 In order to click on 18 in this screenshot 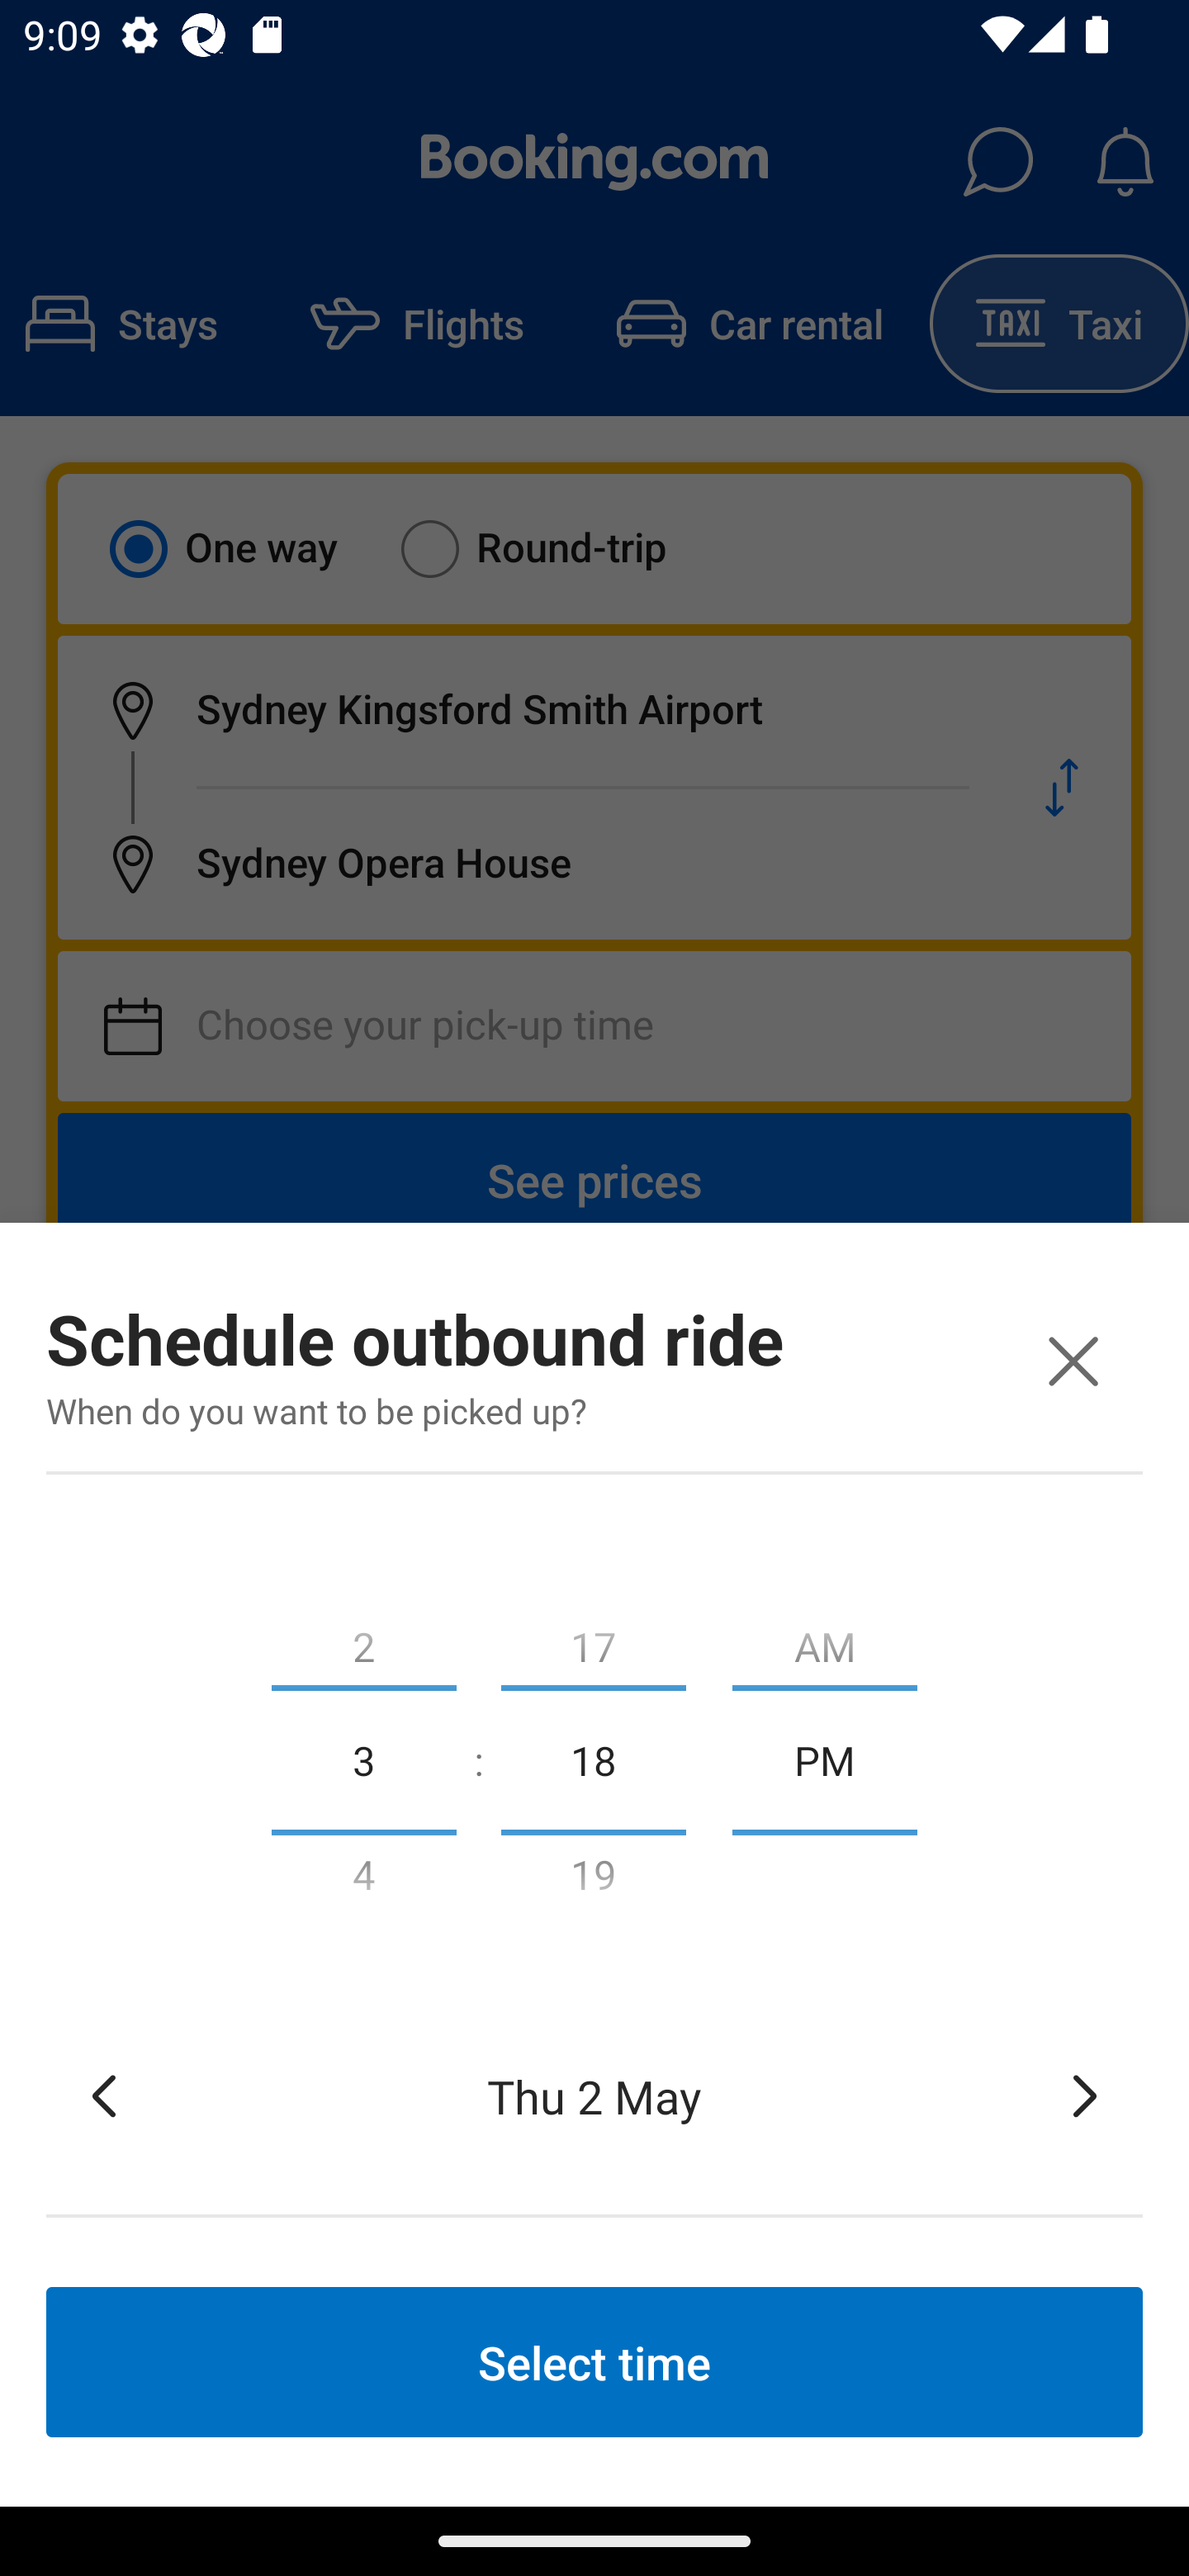, I will do `click(593, 1759)`.